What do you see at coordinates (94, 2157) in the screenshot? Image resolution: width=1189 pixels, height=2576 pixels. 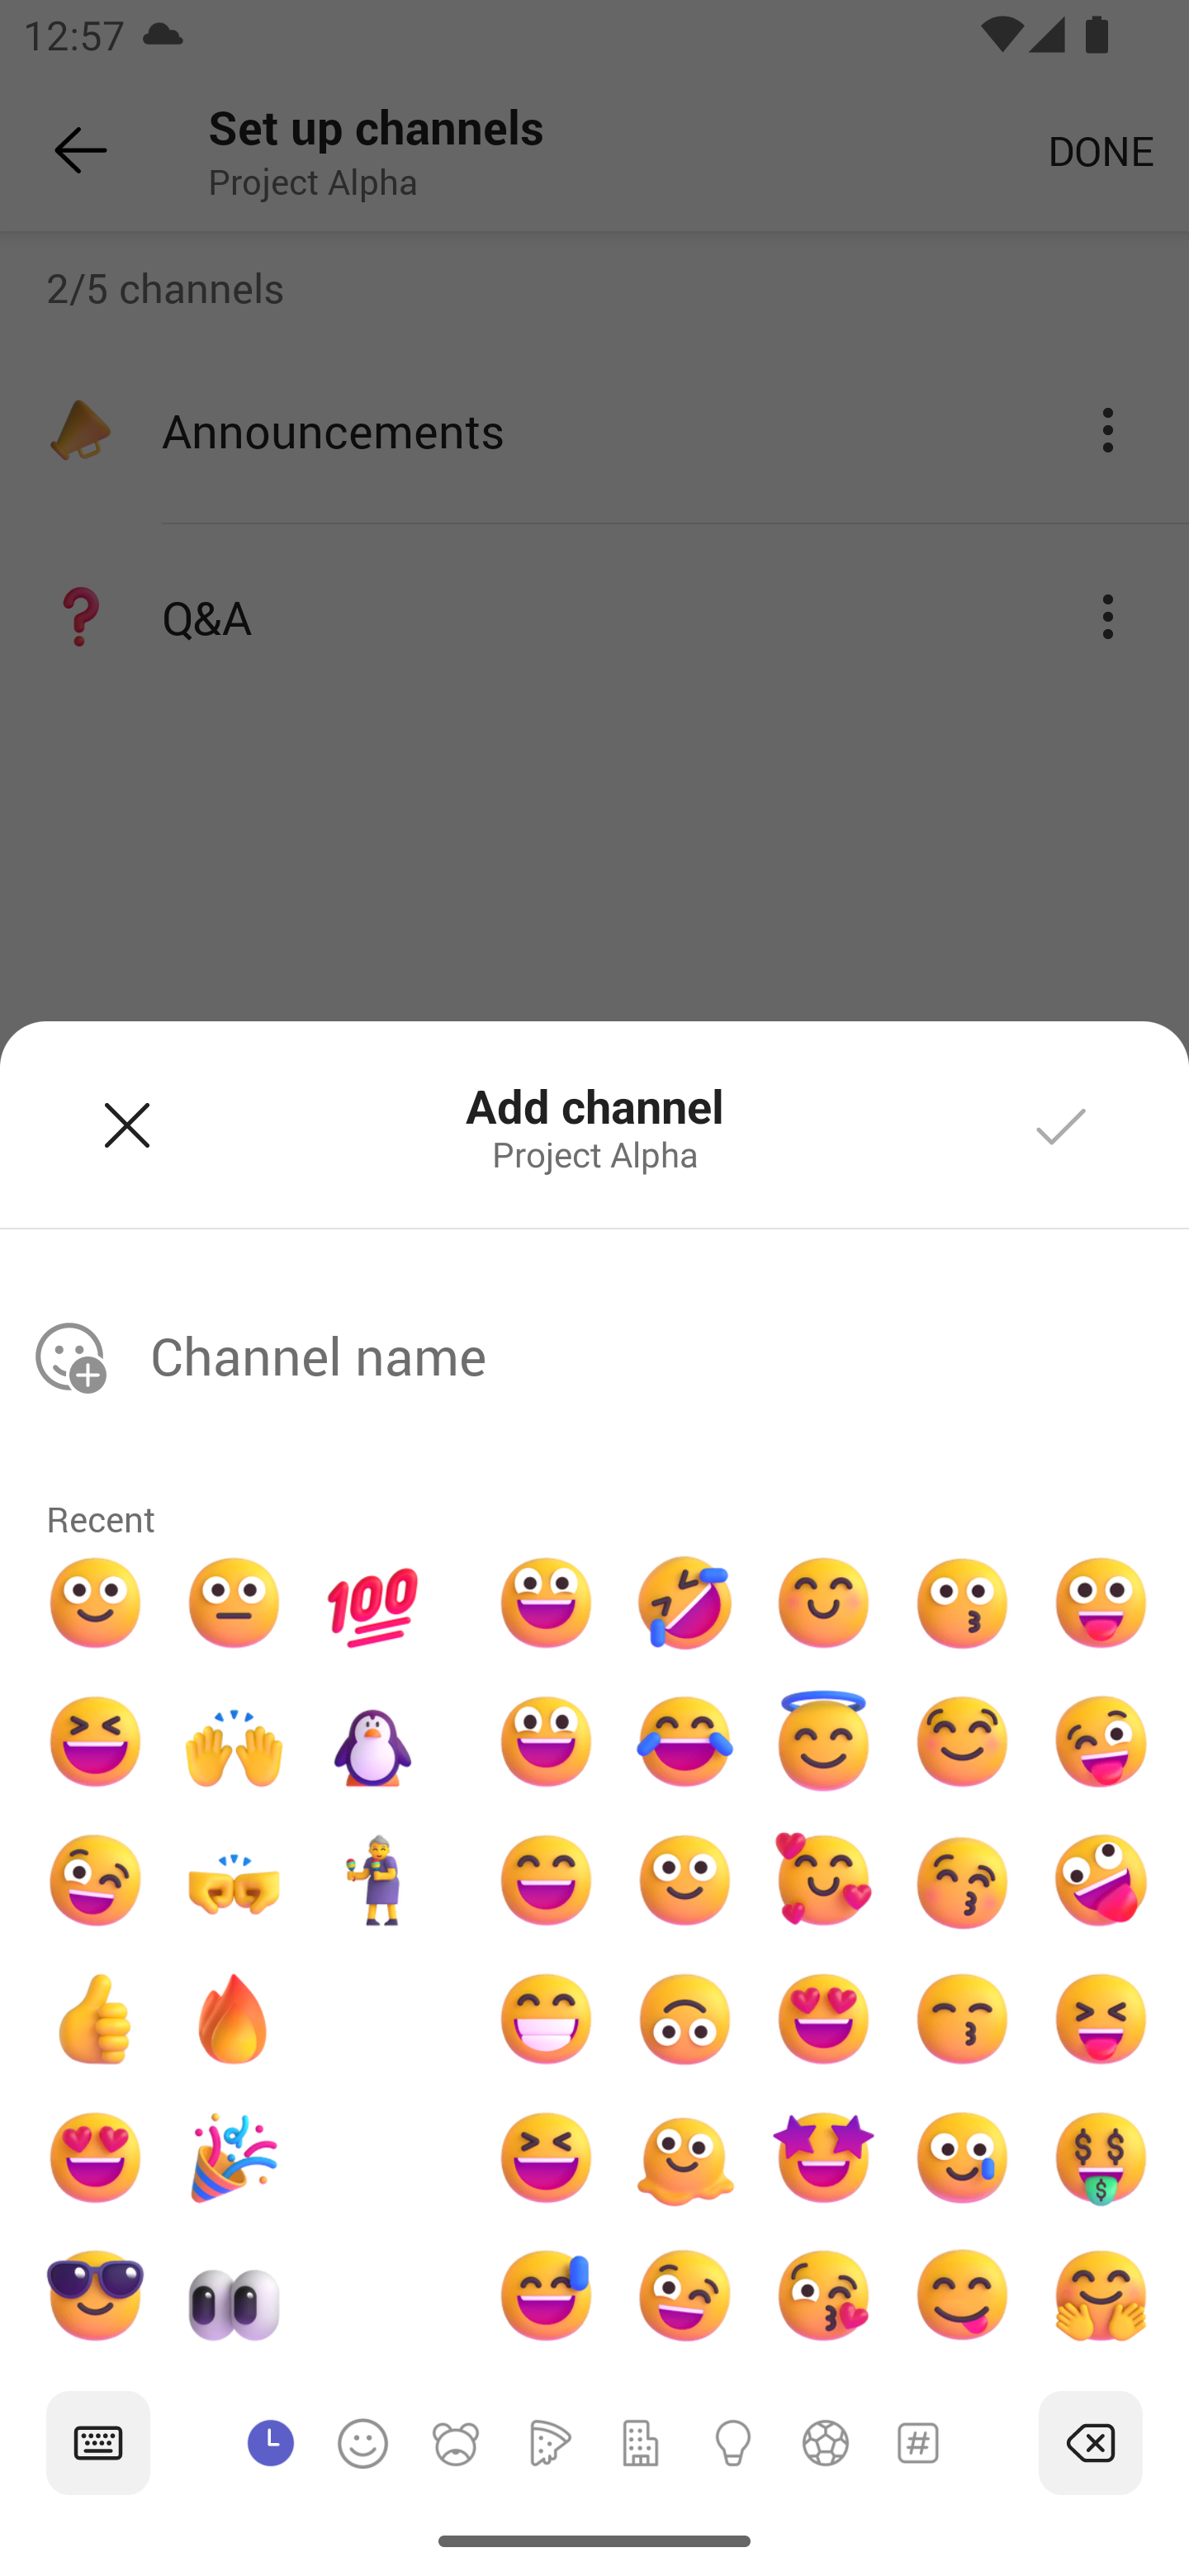 I see `Heart eyes emoji` at bounding box center [94, 2157].